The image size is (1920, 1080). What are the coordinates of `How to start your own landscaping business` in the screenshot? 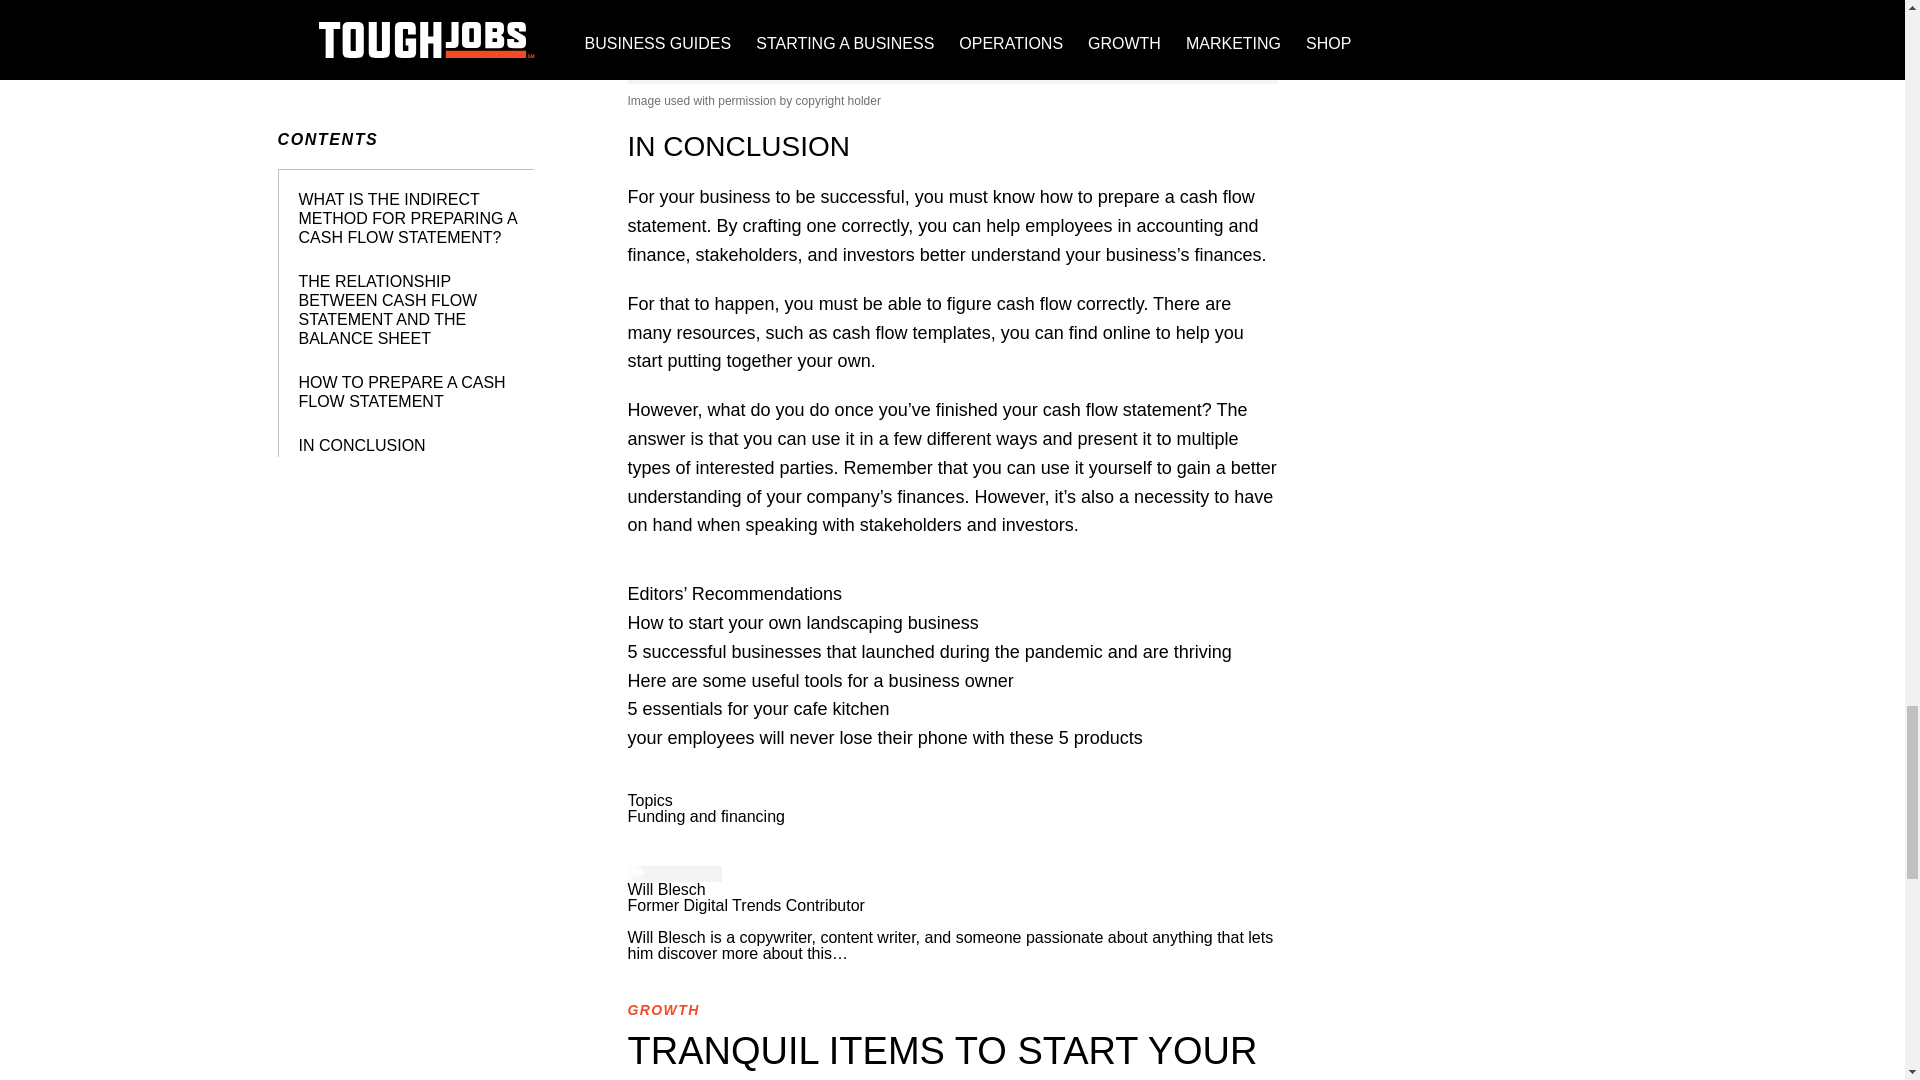 It's located at (803, 622).